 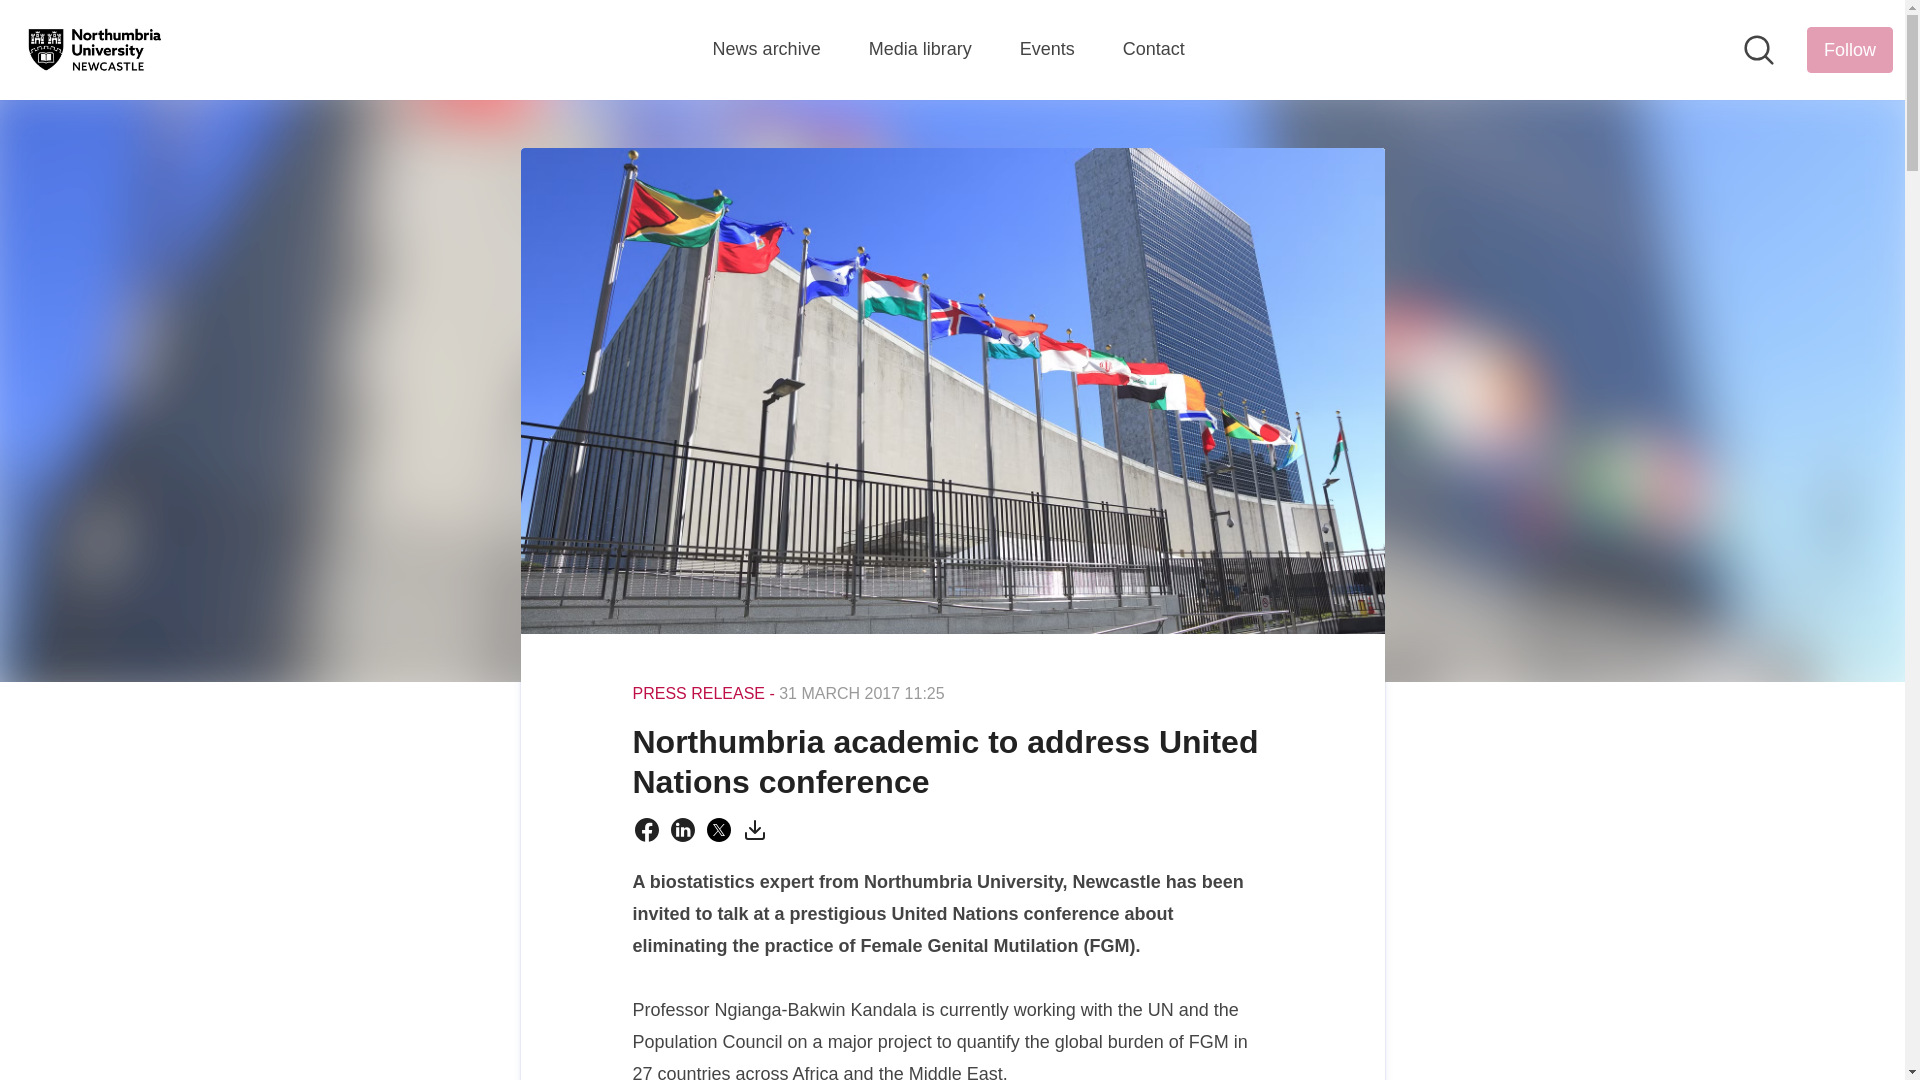 What do you see at coordinates (646, 830) in the screenshot?
I see `Share on Facebook` at bounding box center [646, 830].